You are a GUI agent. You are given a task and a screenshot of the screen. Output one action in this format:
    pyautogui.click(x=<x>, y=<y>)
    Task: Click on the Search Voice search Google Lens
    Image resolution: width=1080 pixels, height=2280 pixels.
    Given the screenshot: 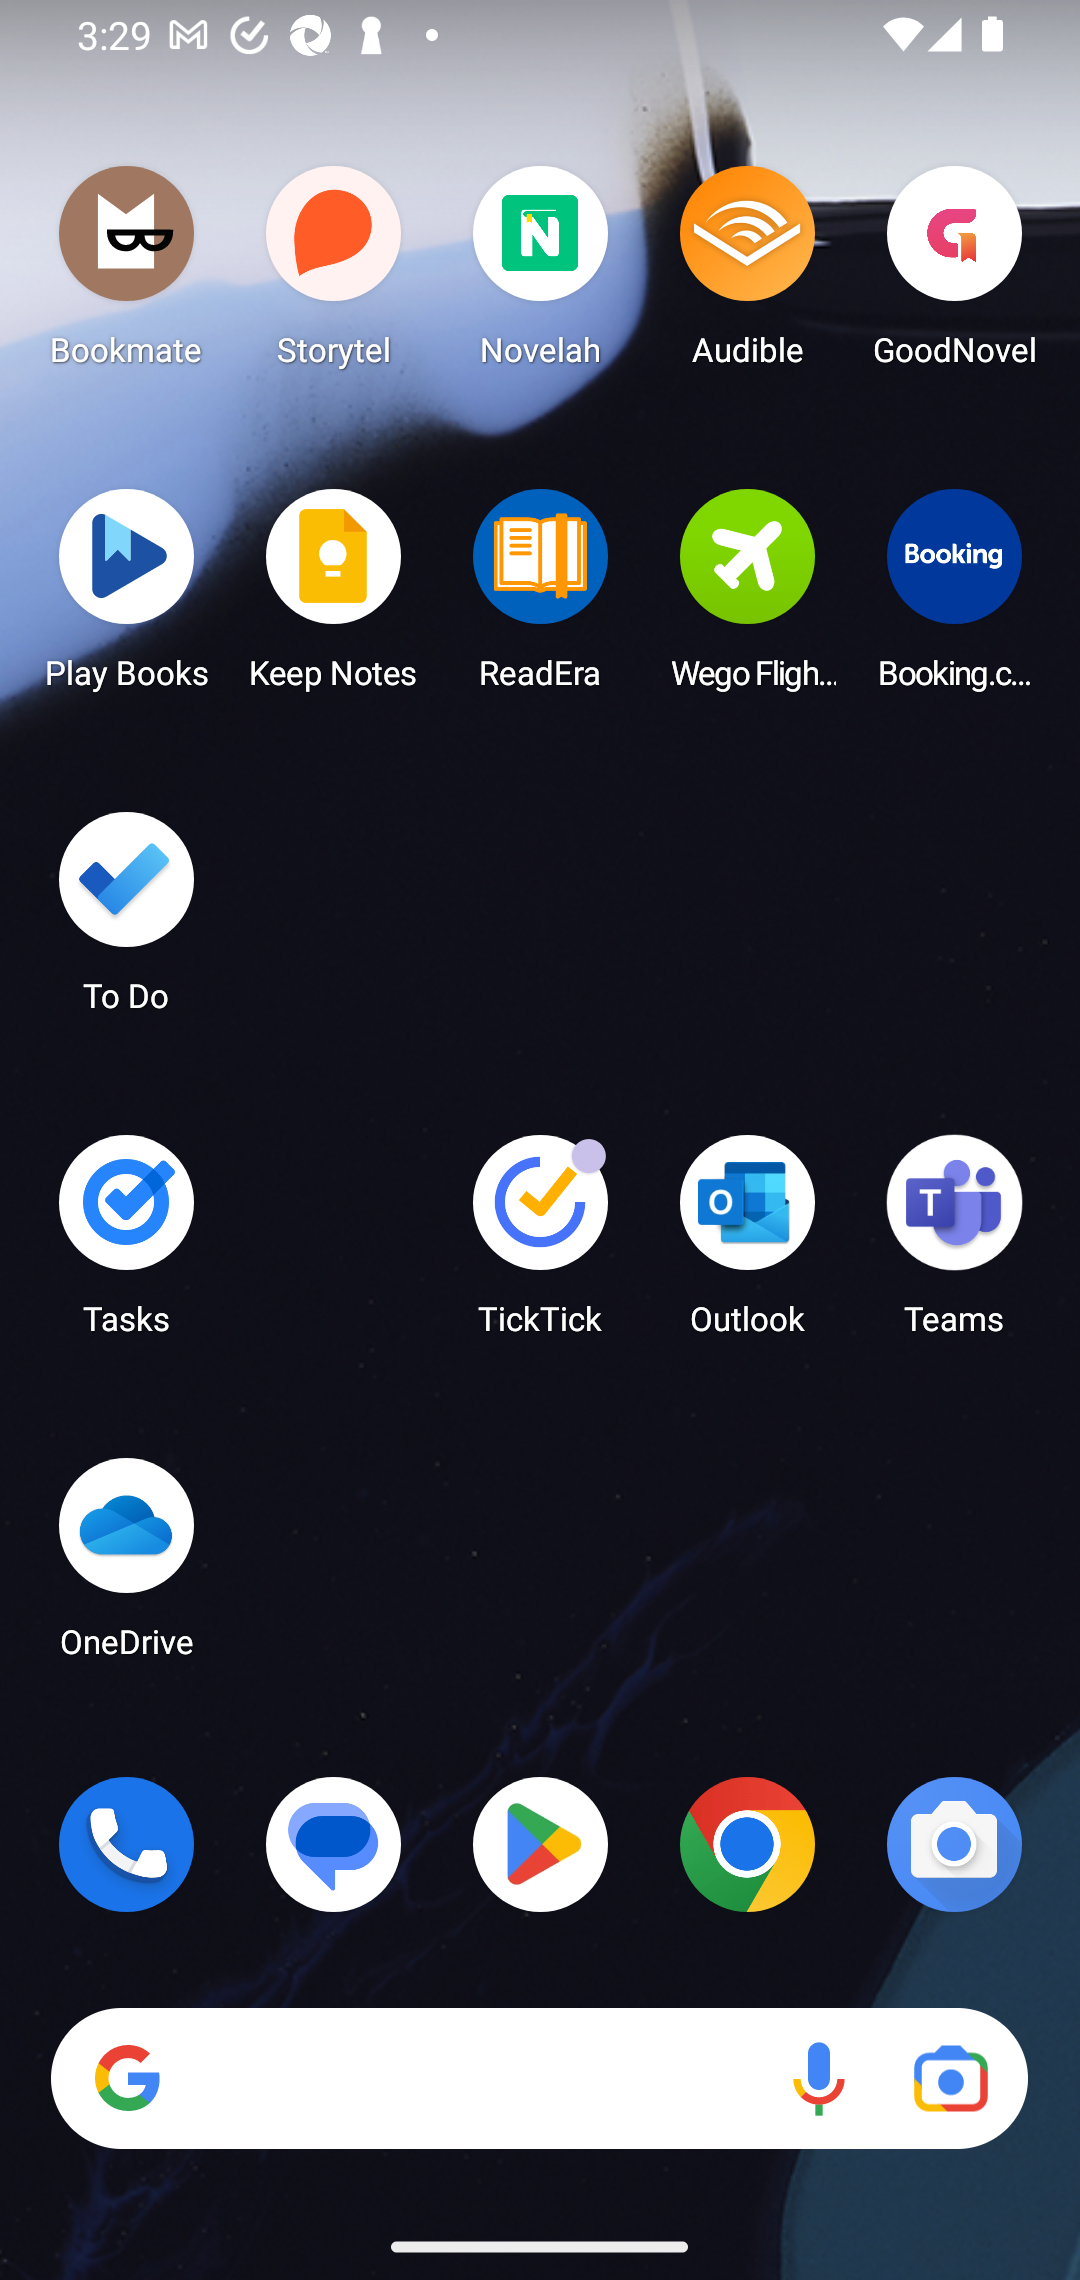 What is the action you would take?
    pyautogui.click(x=539, y=2079)
    